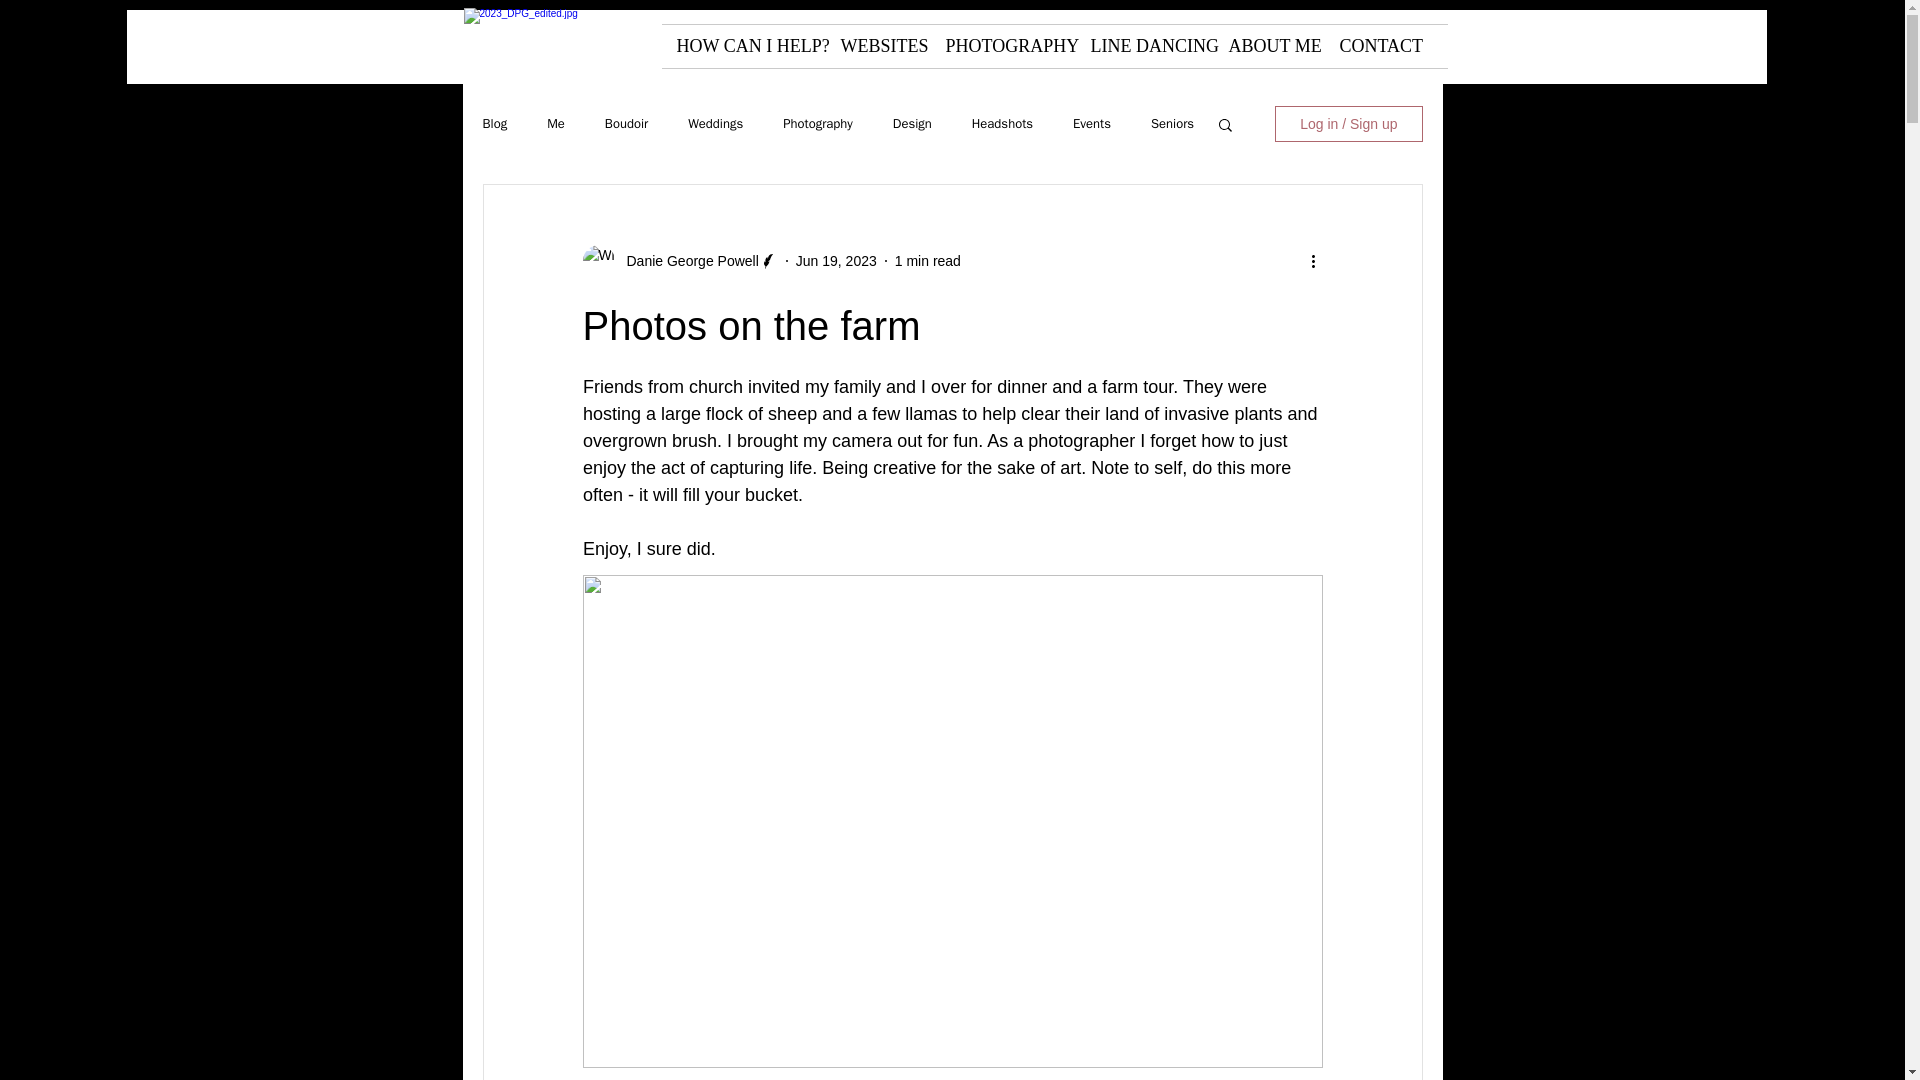 Image resolution: width=1920 pixels, height=1080 pixels. What do you see at coordinates (744, 46) in the screenshot?
I see `HOW CAN I HELP?` at bounding box center [744, 46].